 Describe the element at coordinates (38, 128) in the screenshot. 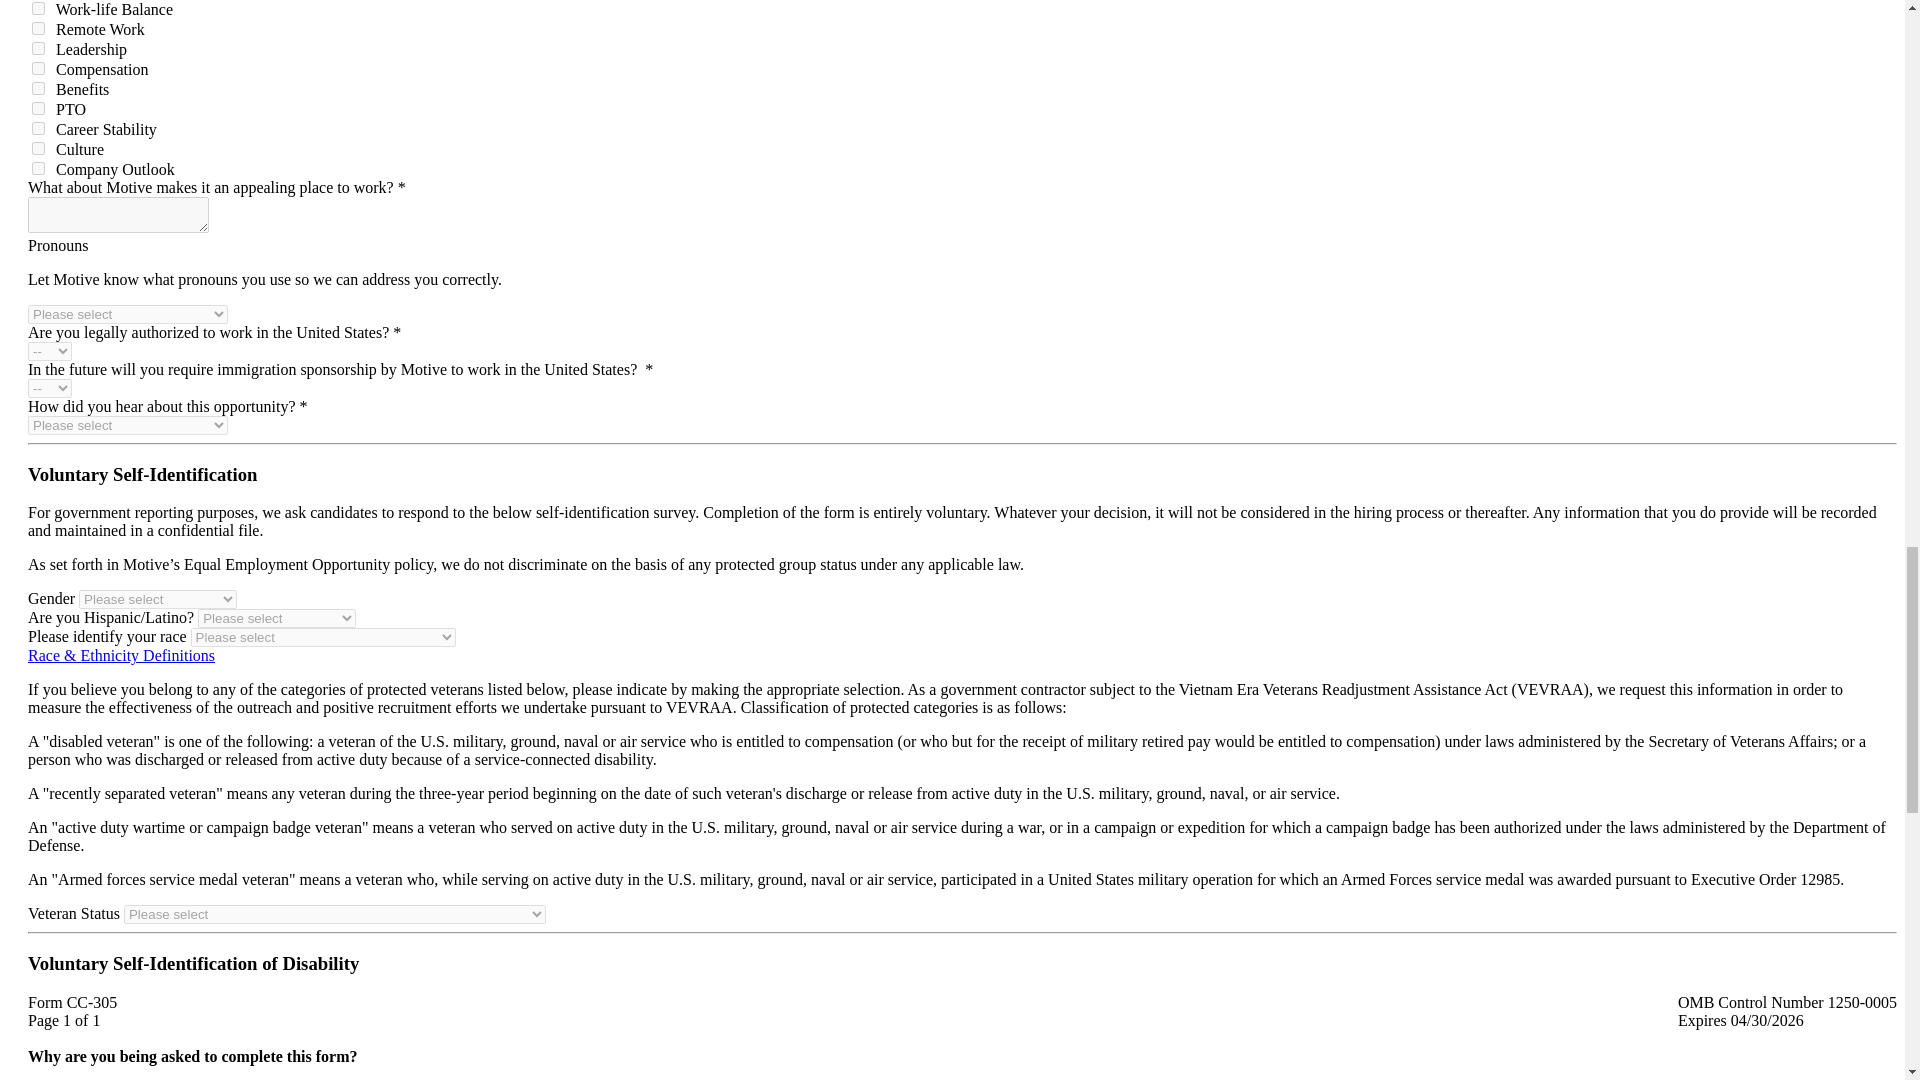

I see `141925110002` at that location.